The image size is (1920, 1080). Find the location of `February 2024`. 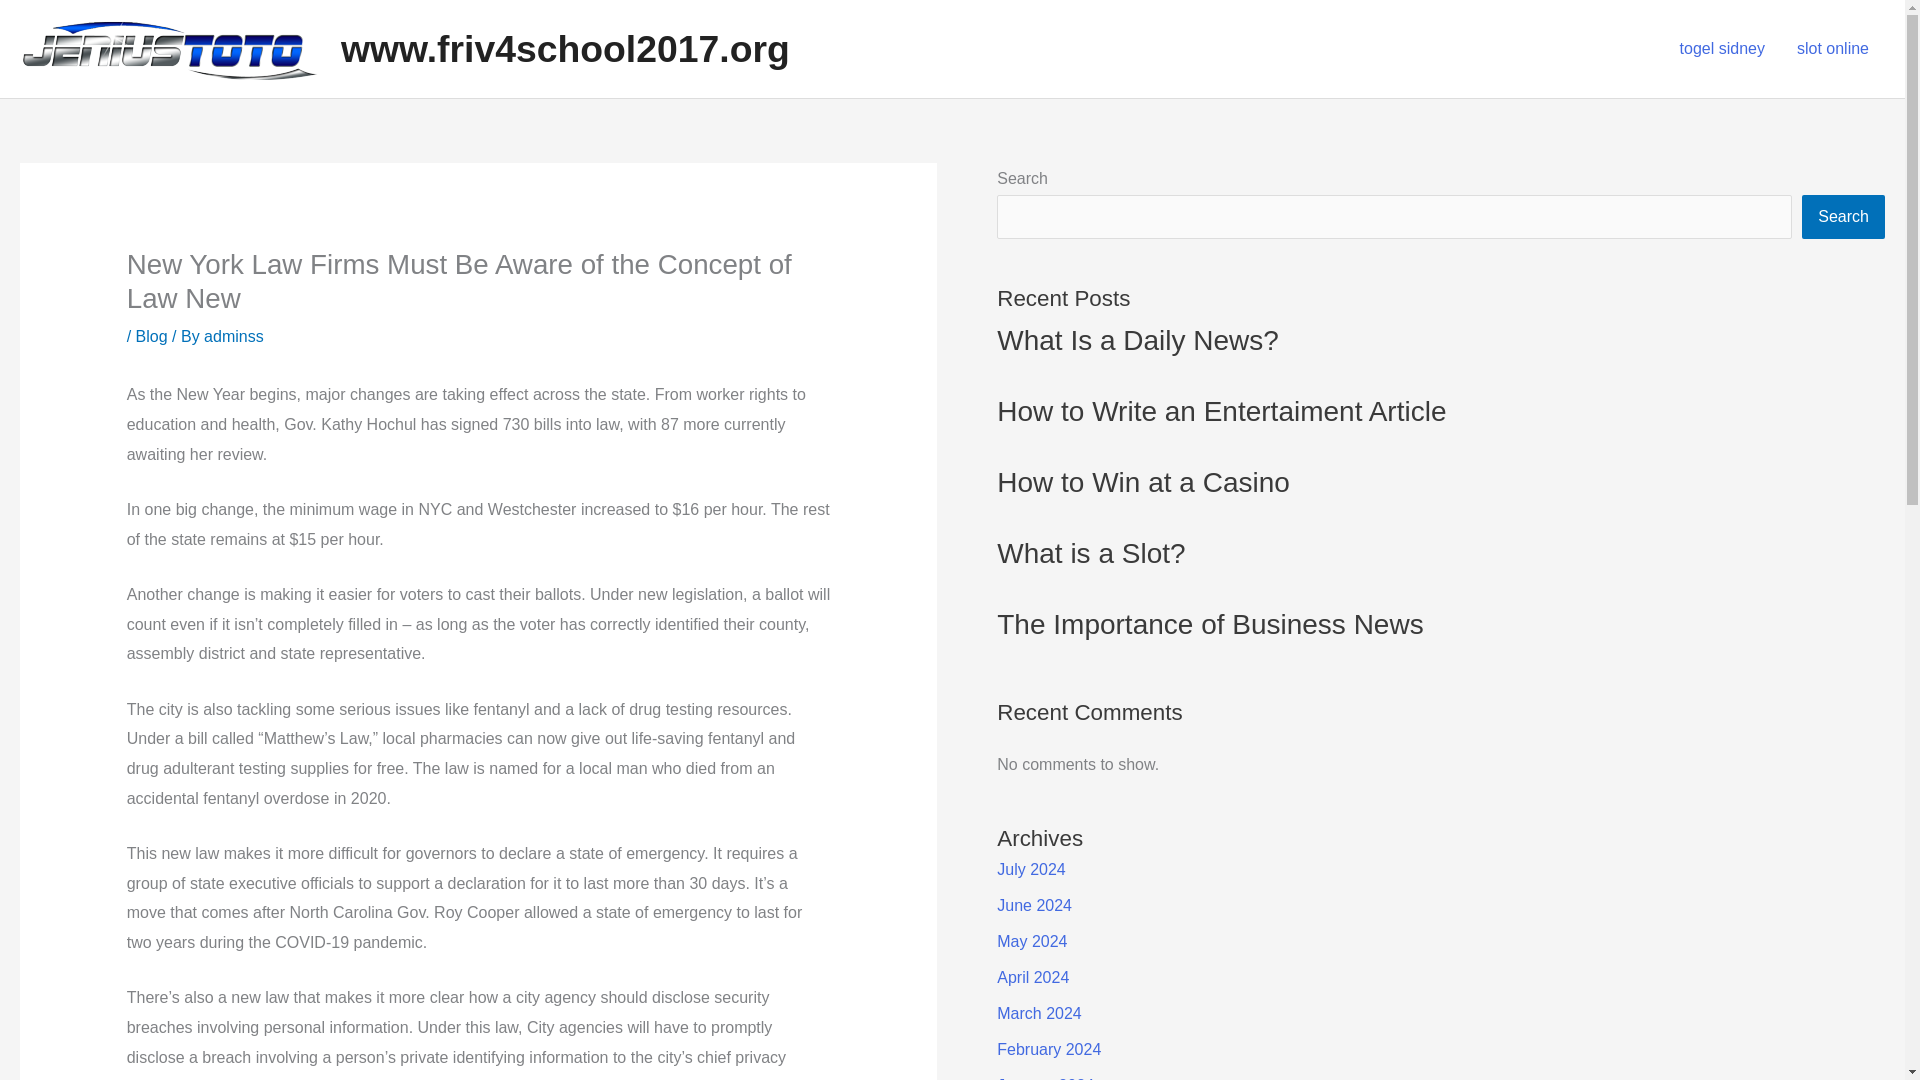

February 2024 is located at coordinates (1048, 1050).